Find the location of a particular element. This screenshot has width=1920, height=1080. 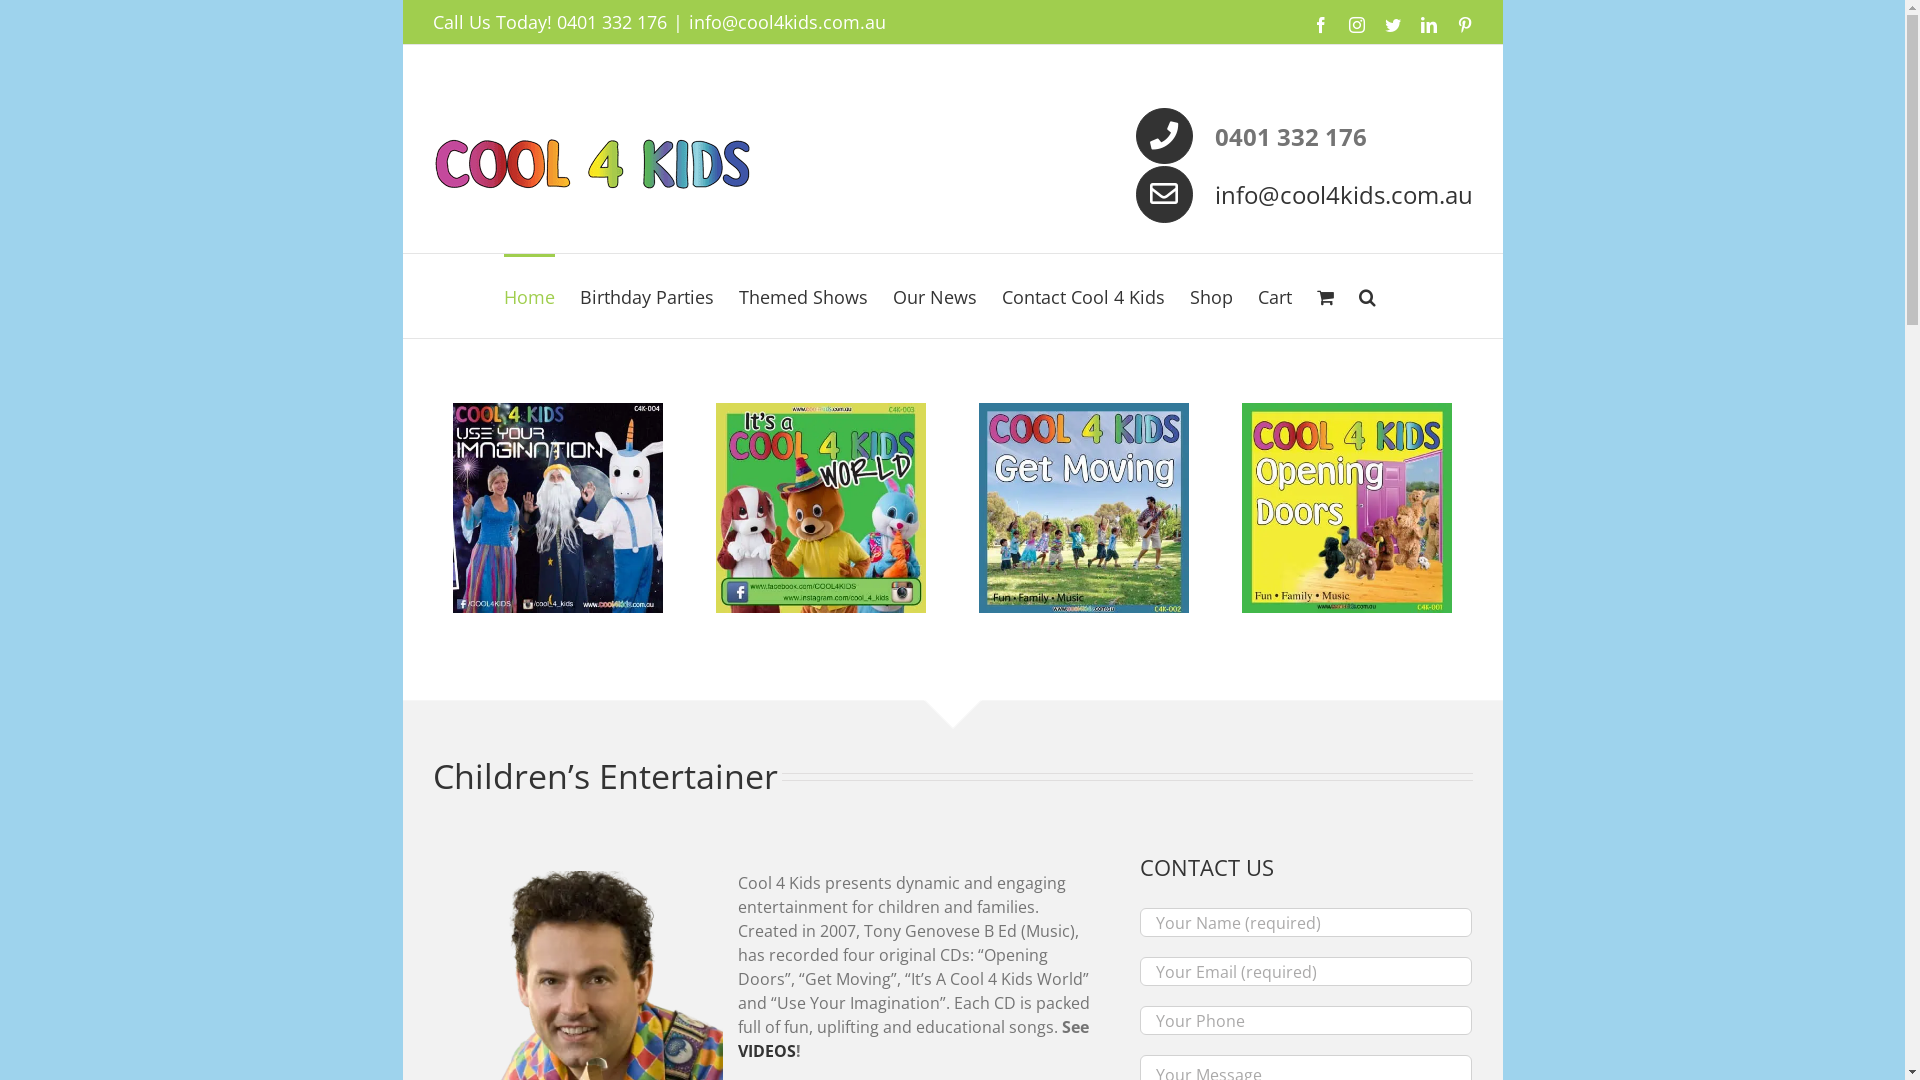

VIDEOS is located at coordinates (767, 1051).